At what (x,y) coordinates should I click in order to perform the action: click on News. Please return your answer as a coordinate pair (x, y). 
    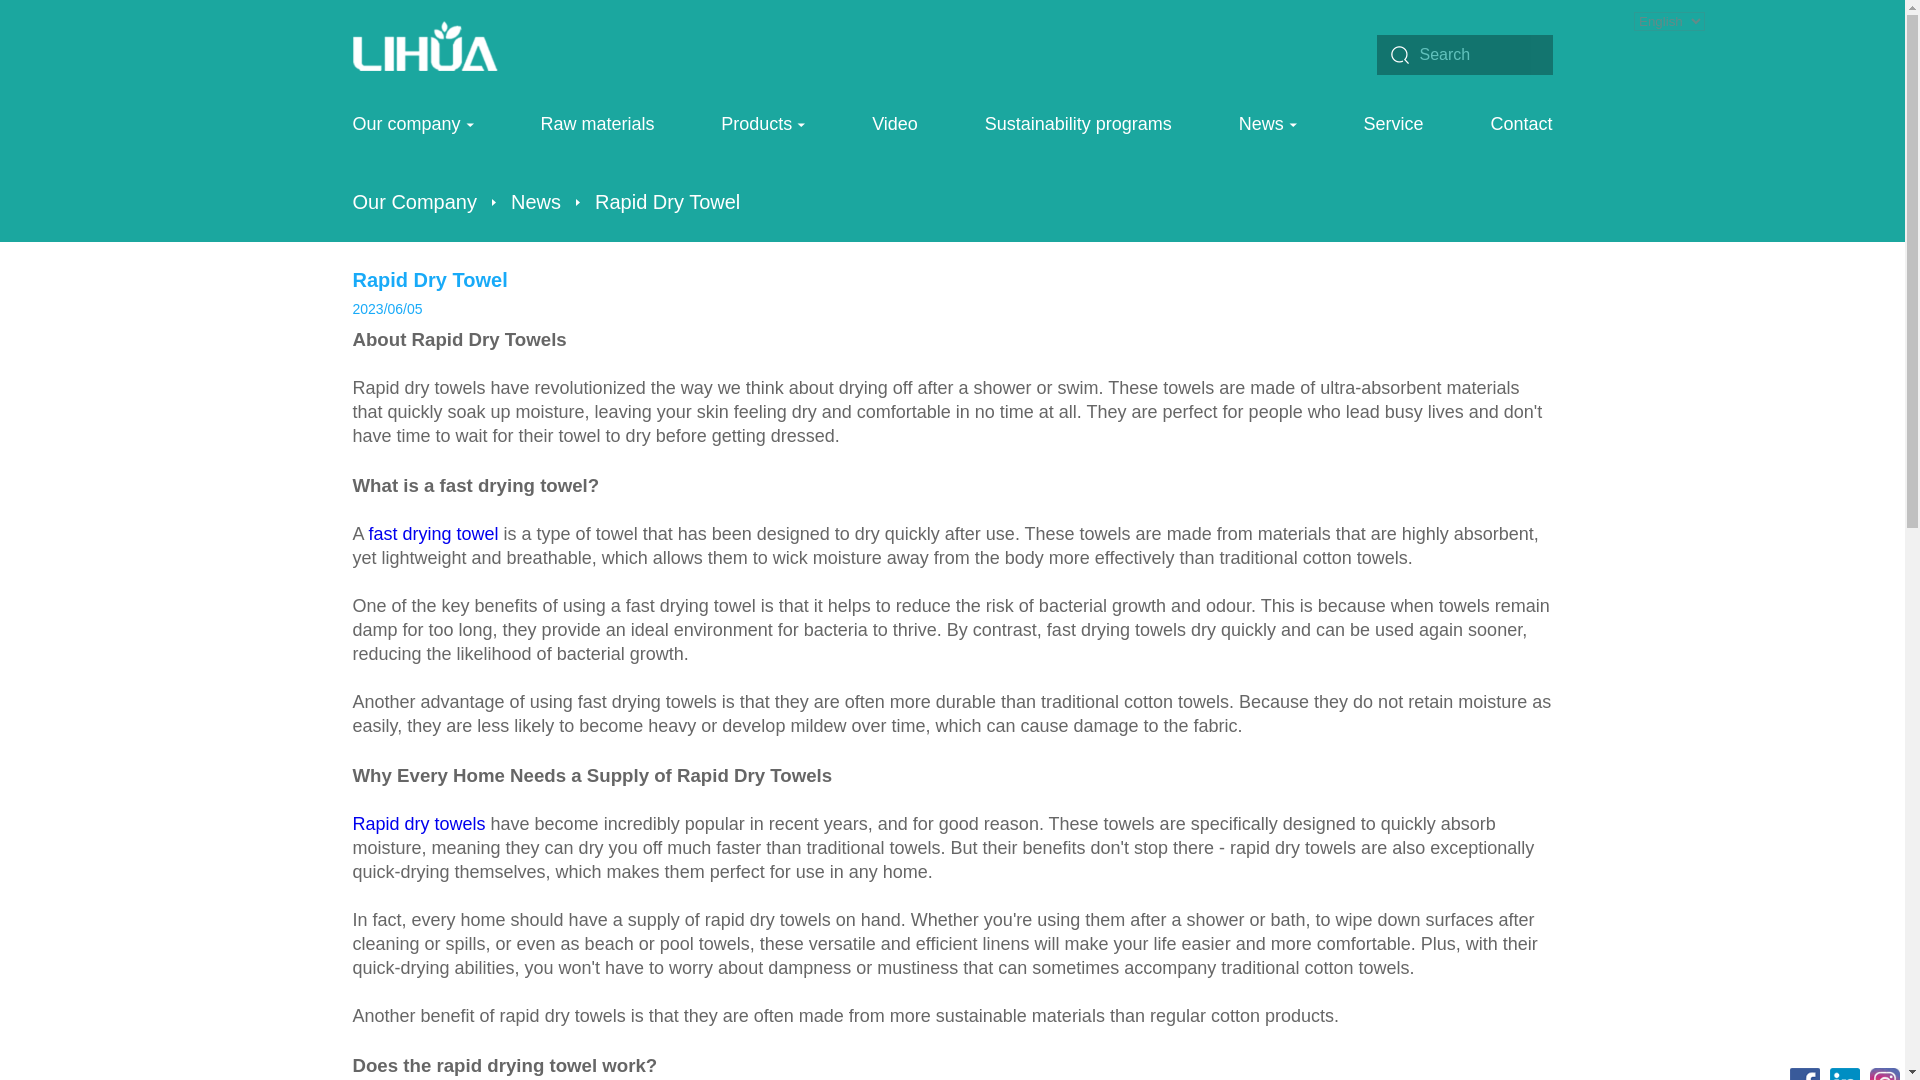
    Looking at the image, I should click on (535, 202).